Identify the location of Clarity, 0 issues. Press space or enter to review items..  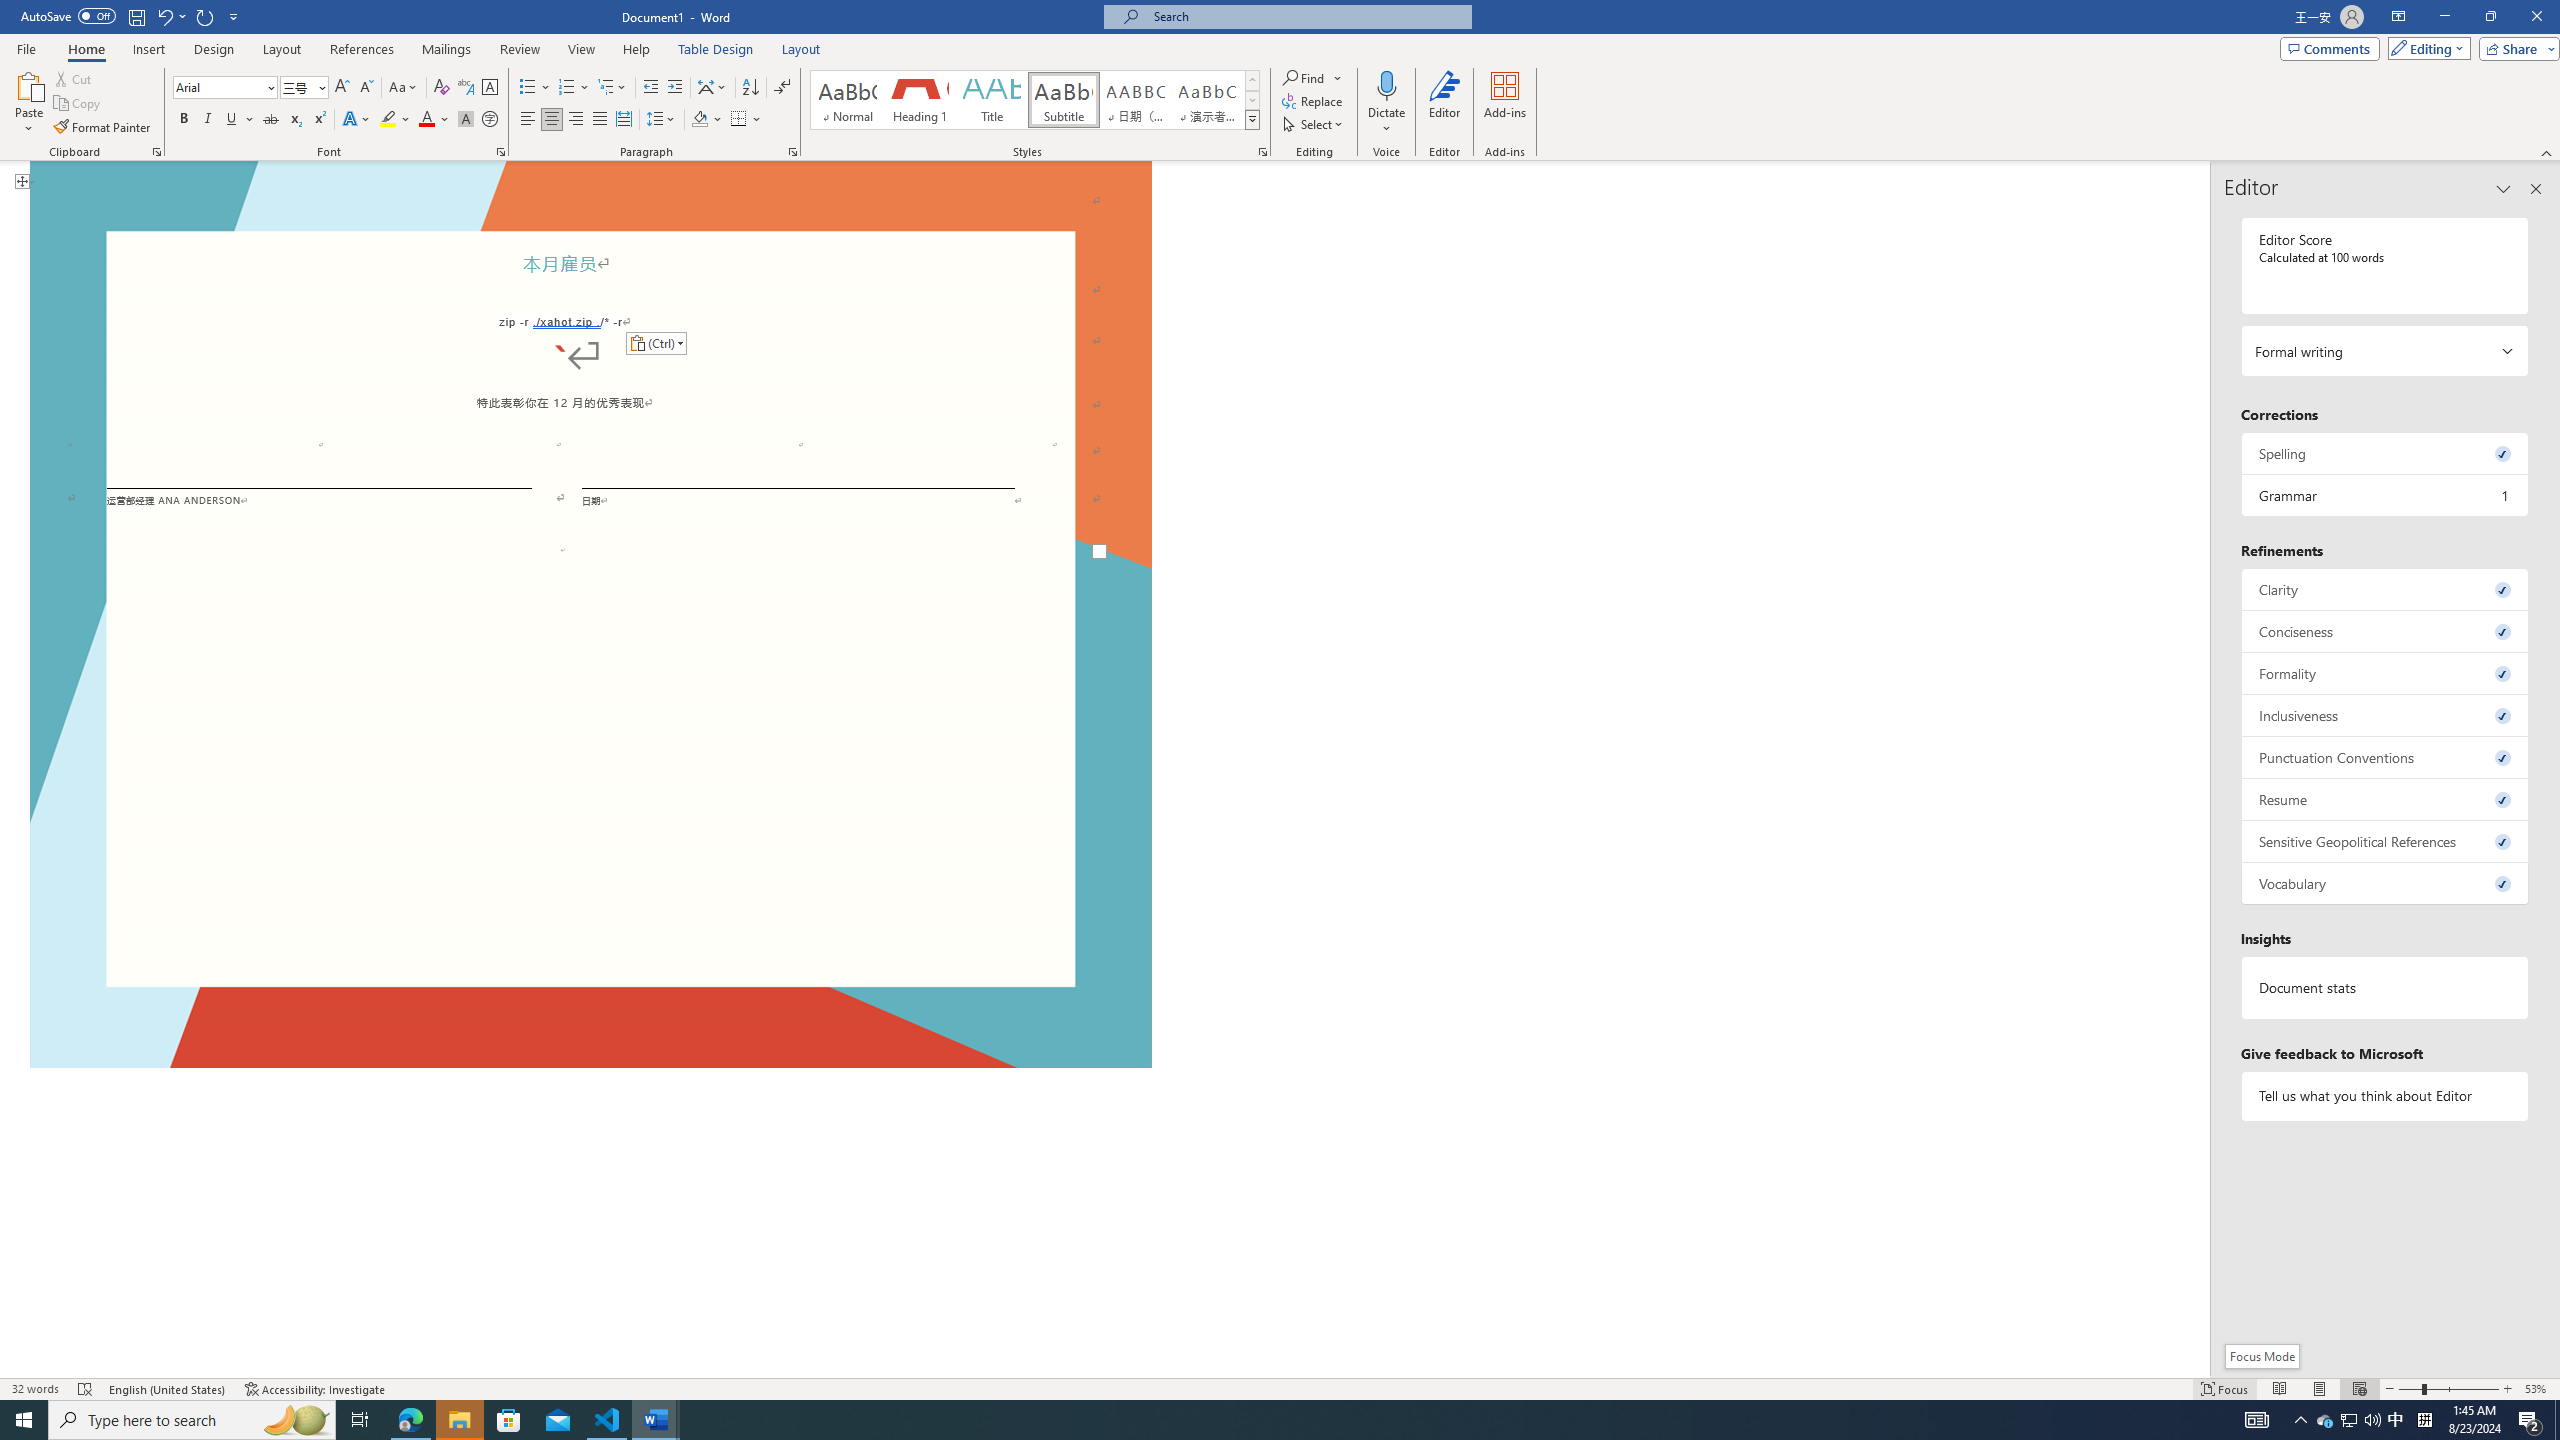
(2386, 589).